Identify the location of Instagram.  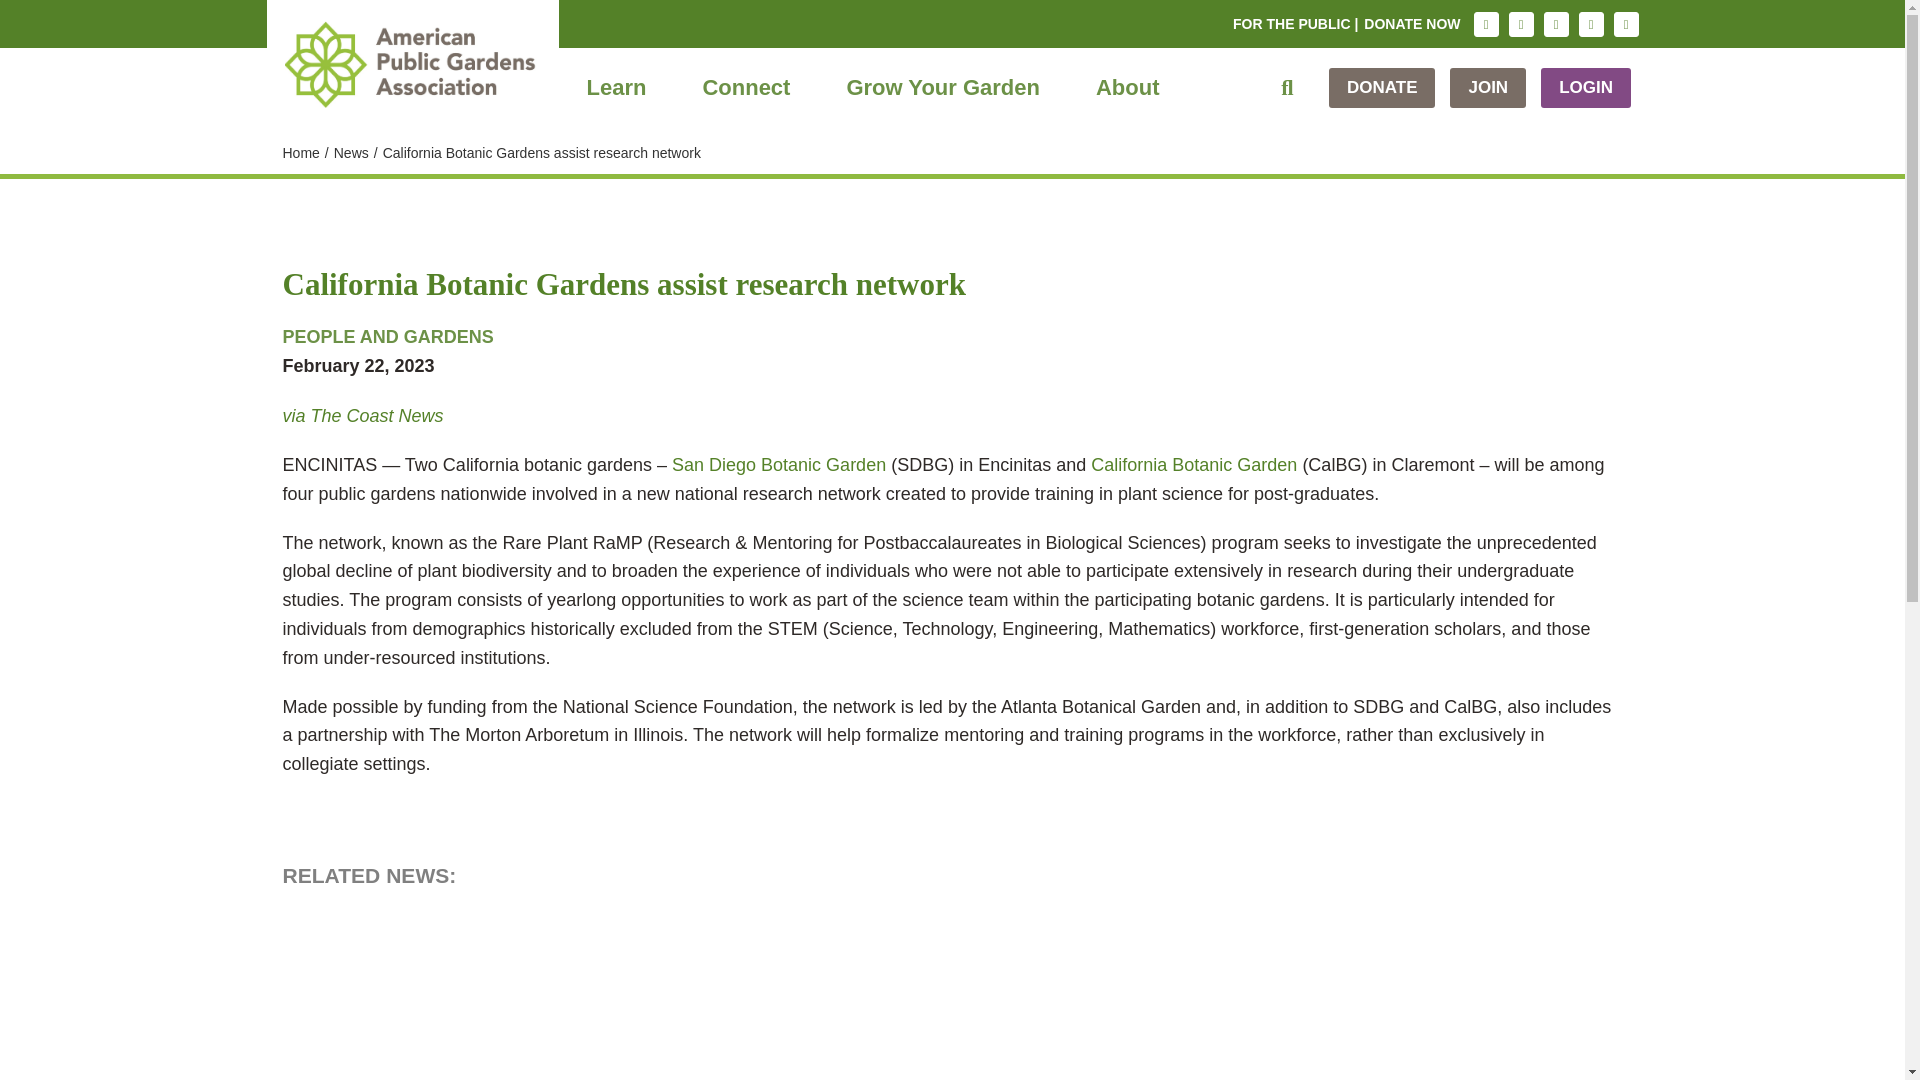
(1486, 24).